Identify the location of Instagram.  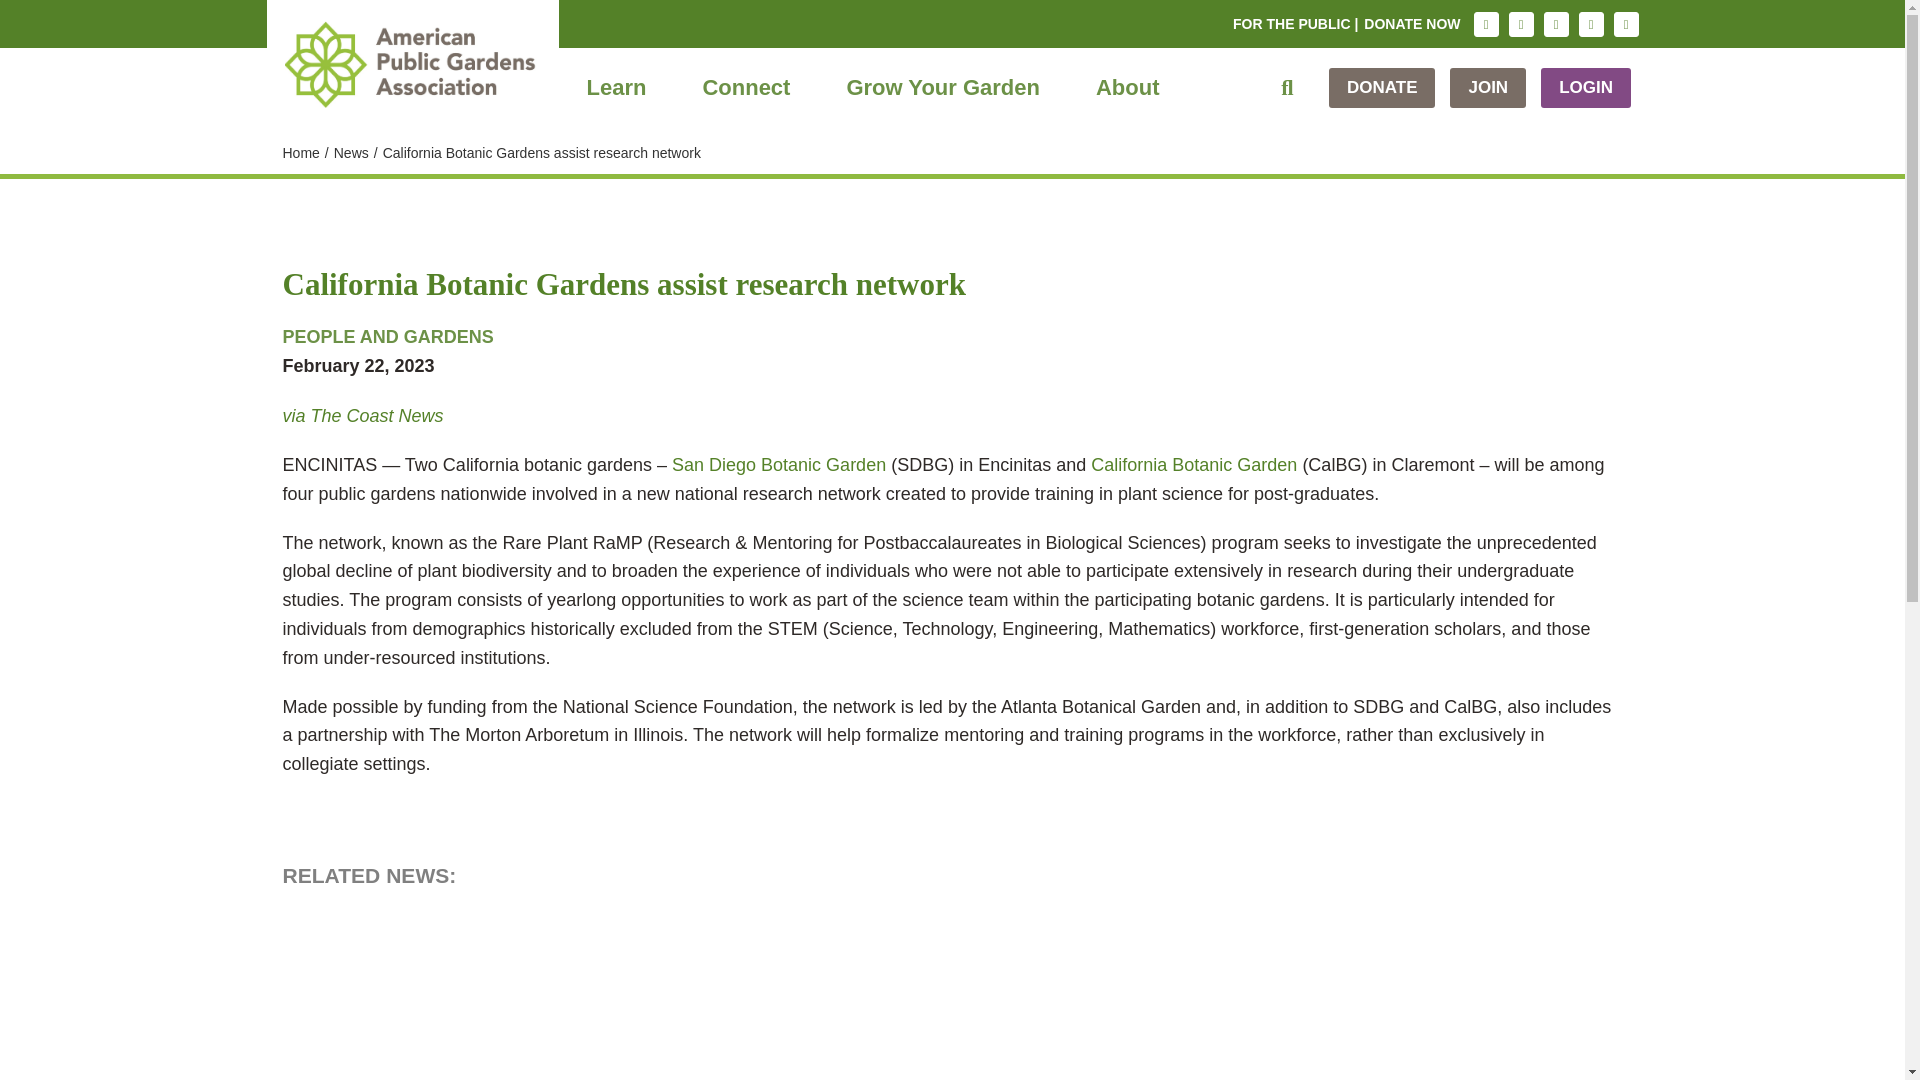
(1486, 24).